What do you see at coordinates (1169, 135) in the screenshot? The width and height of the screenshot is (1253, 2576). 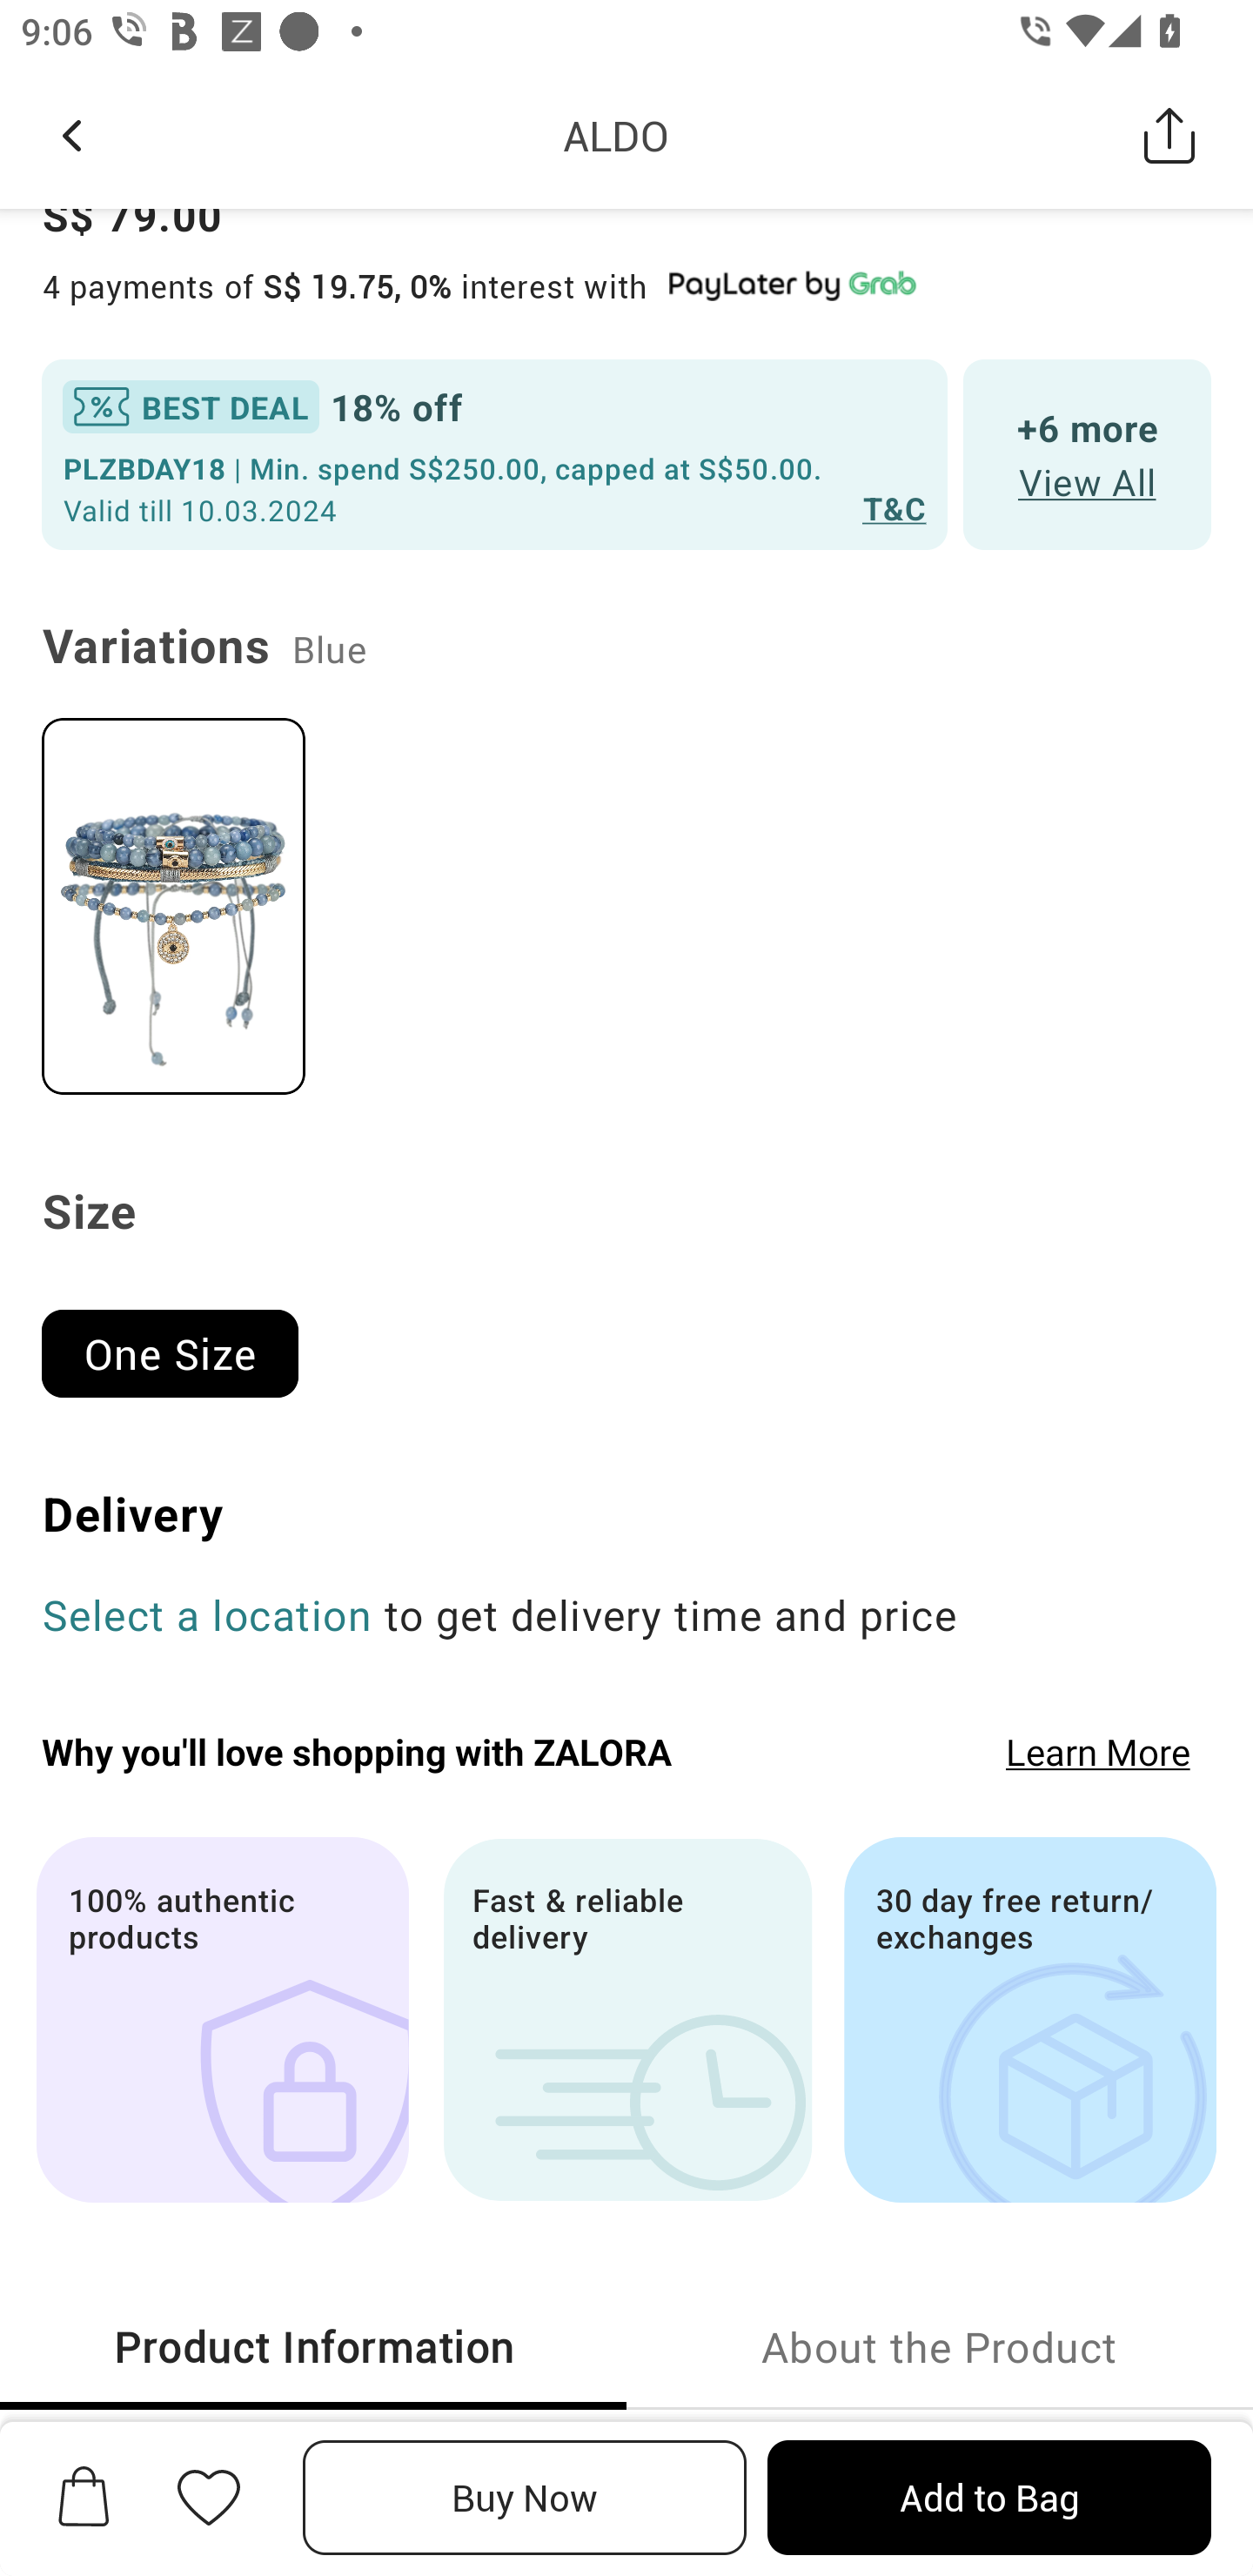 I see `Share this Product` at bounding box center [1169, 135].